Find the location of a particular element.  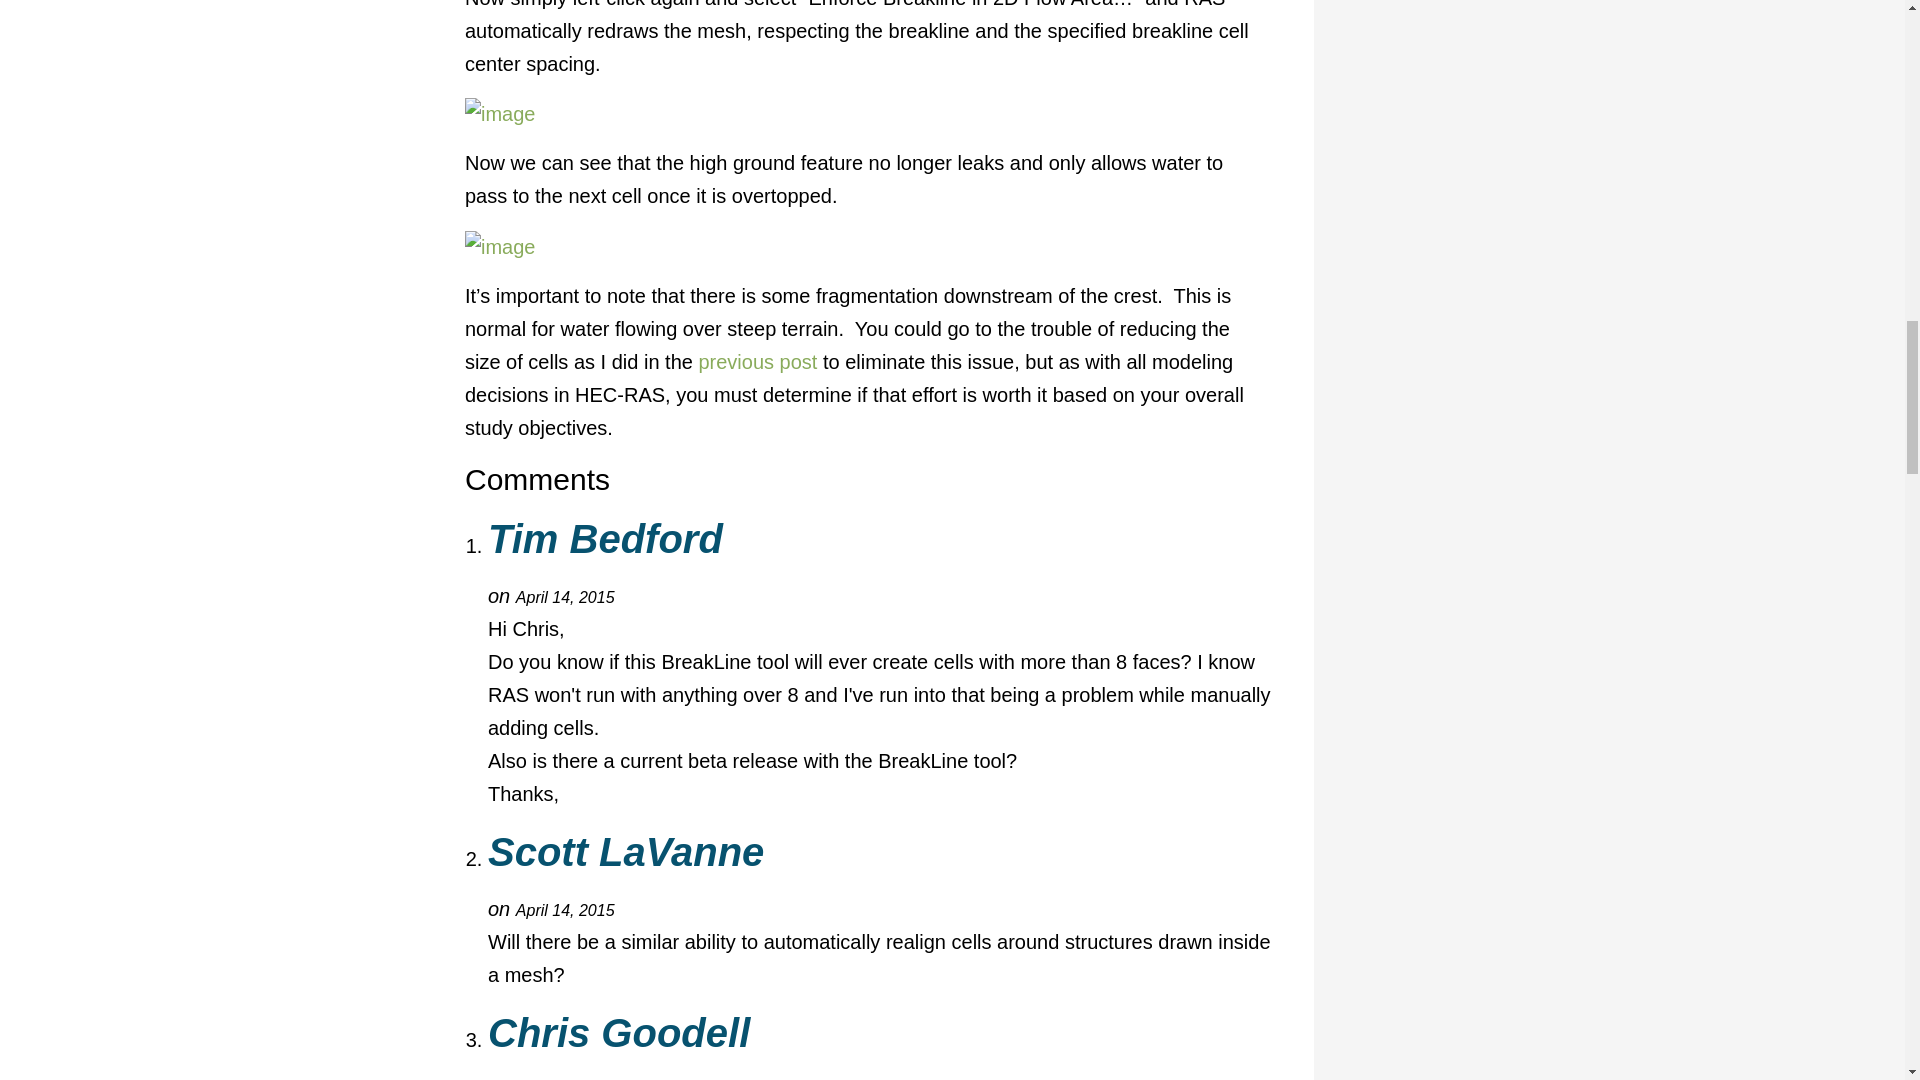

previous post is located at coordinates (758, 362).